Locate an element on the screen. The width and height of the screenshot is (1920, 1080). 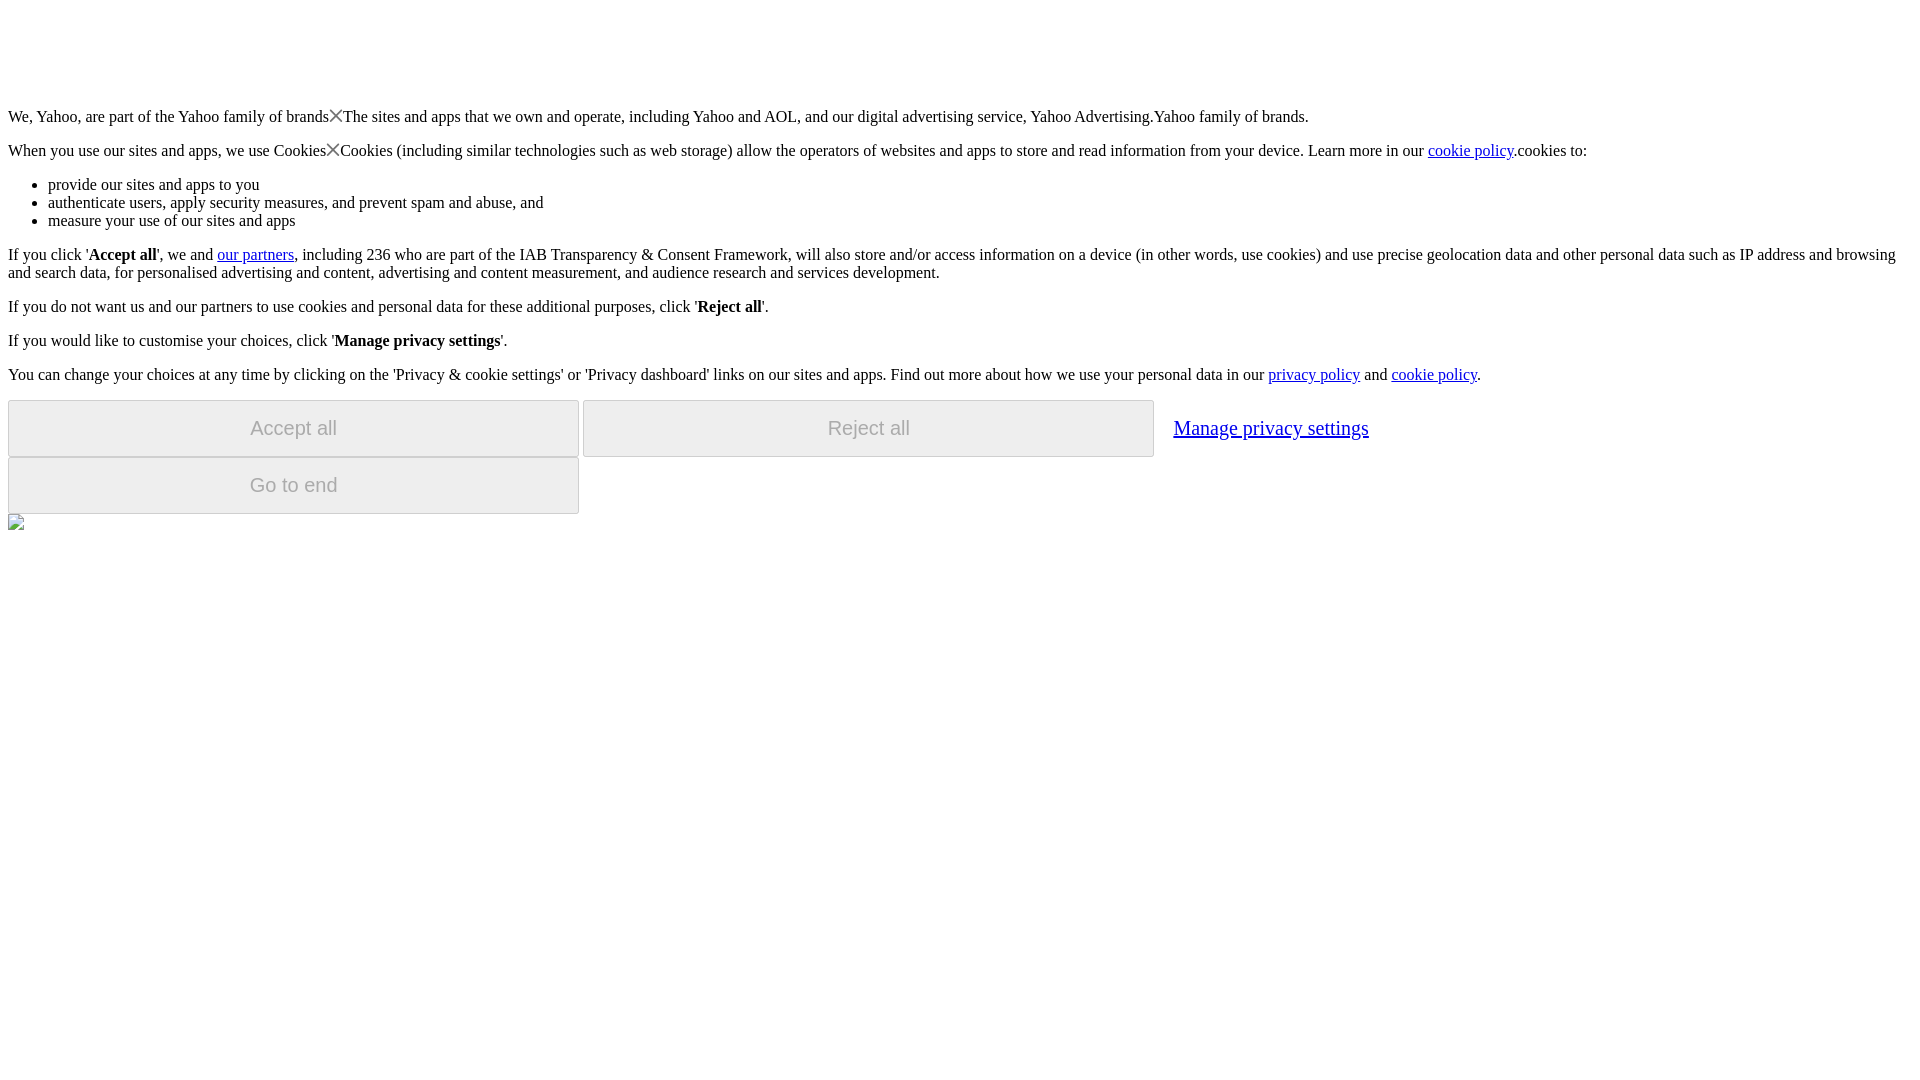
cookie policy is located at coordinates (1471, 150).